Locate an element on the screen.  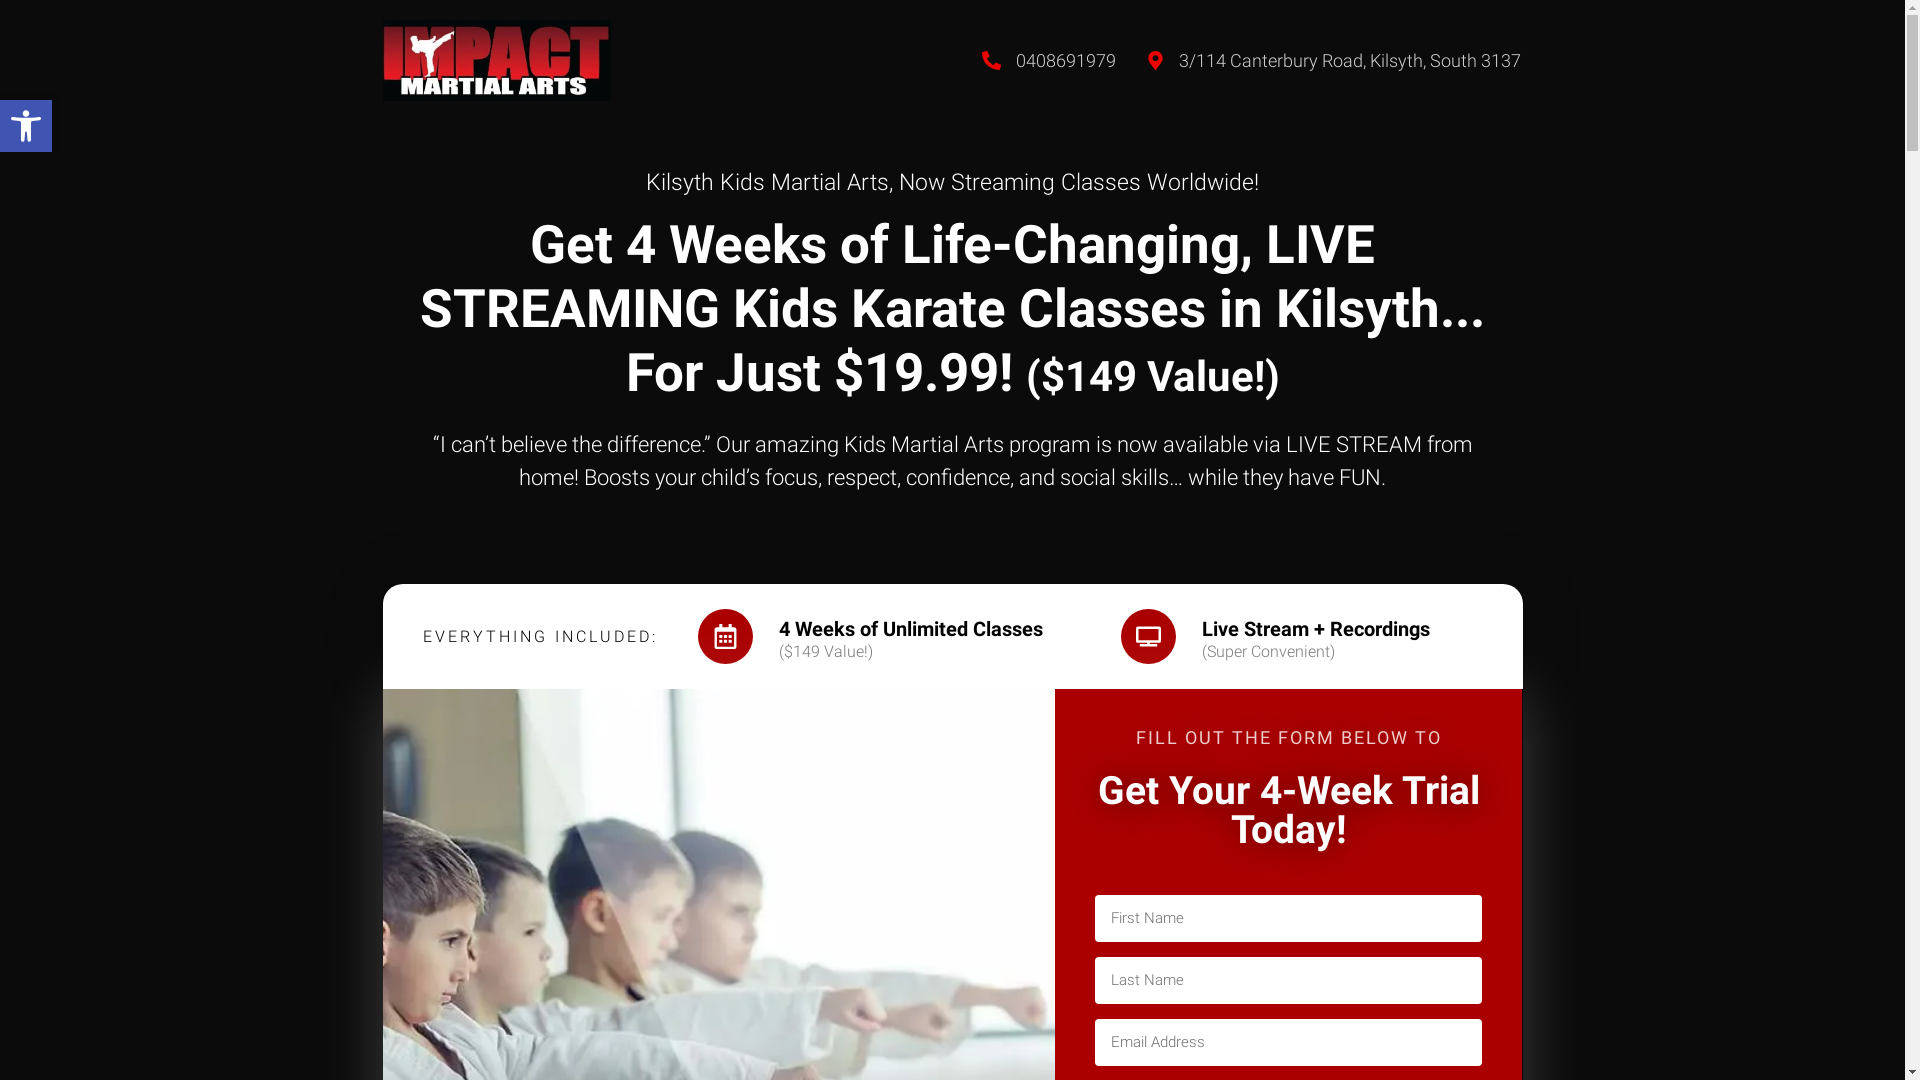
Open toolbar
Accessibility Tools is located at coordinates (26, 126).